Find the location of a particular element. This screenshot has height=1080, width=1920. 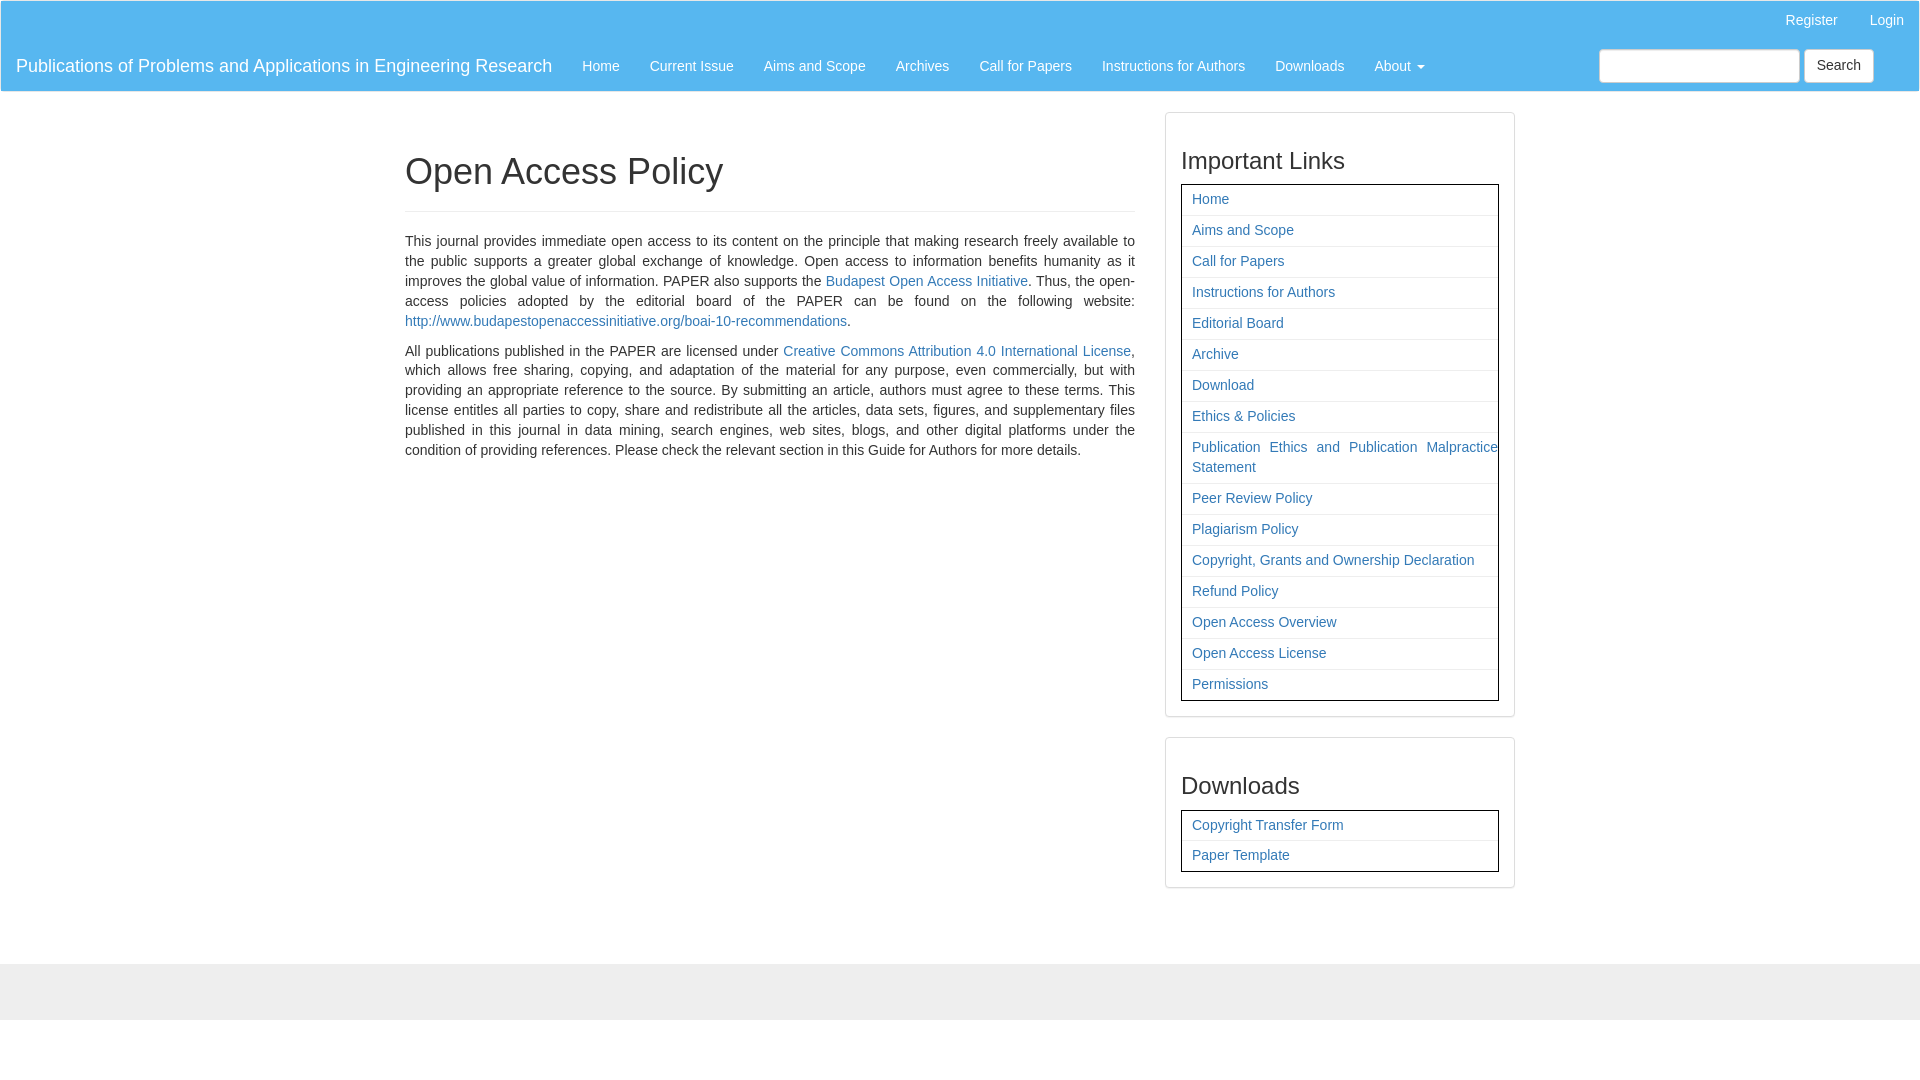

About is located at coordinates (1398, 66).